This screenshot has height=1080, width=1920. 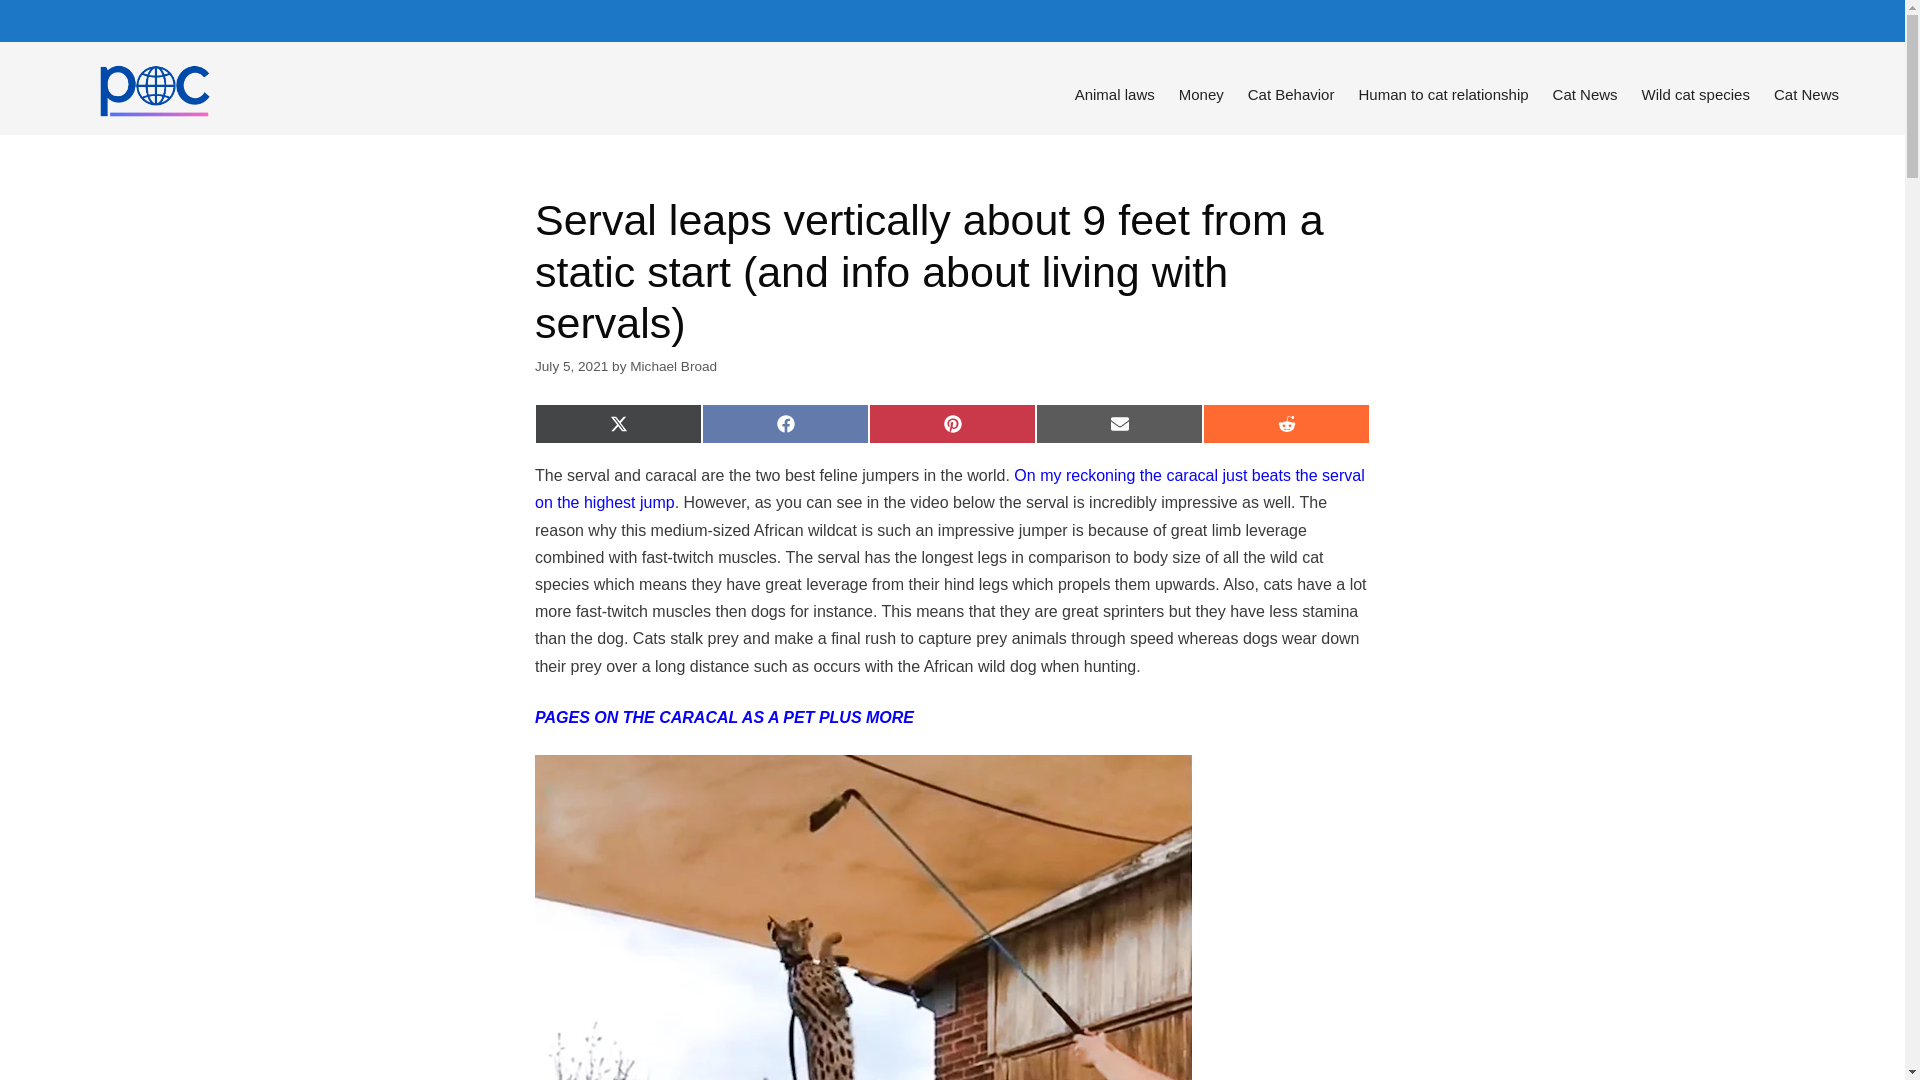 What do you see at coordinates (1806, 94) in the screenshot?
I see `Cat News` at bounding box center [1806, 94].